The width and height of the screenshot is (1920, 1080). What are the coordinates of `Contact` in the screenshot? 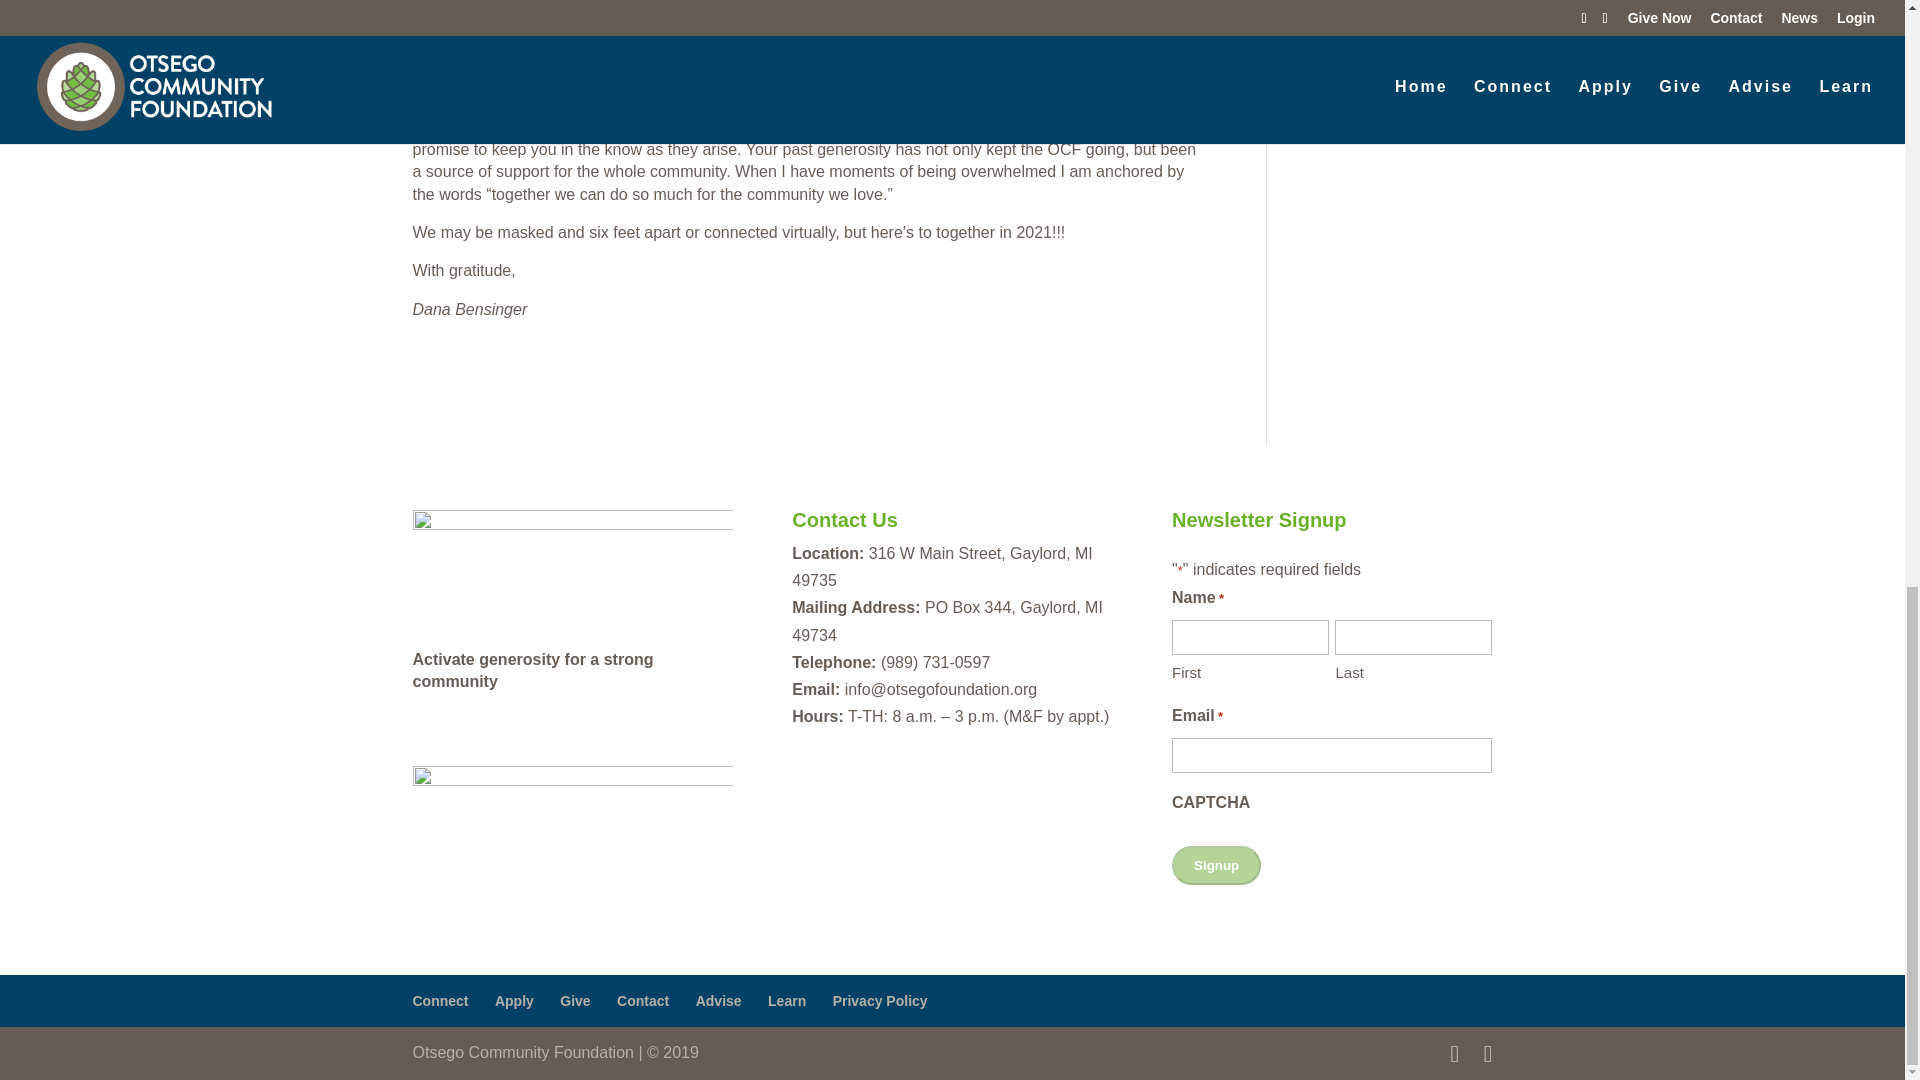 It's located at (642, 1000).